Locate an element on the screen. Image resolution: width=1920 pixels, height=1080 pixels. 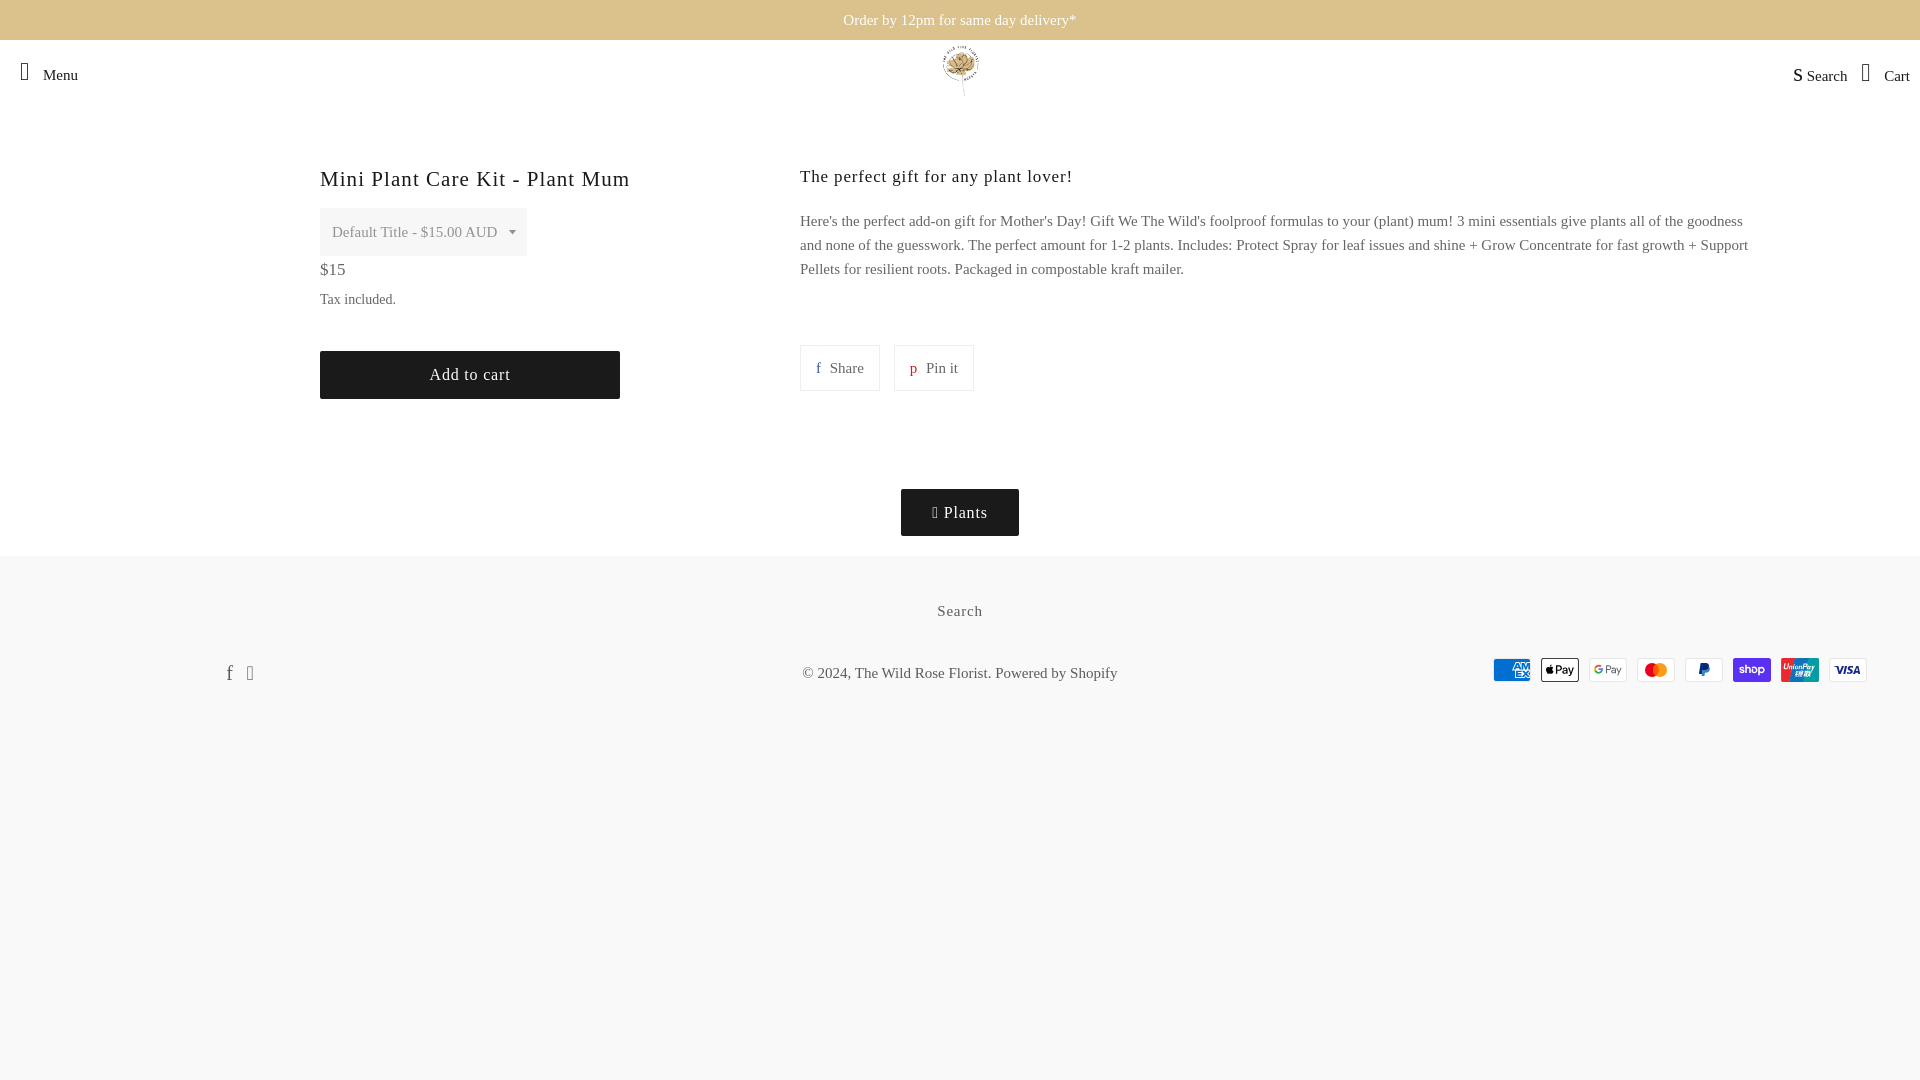
Visa is located at coordinates (1848, 669).